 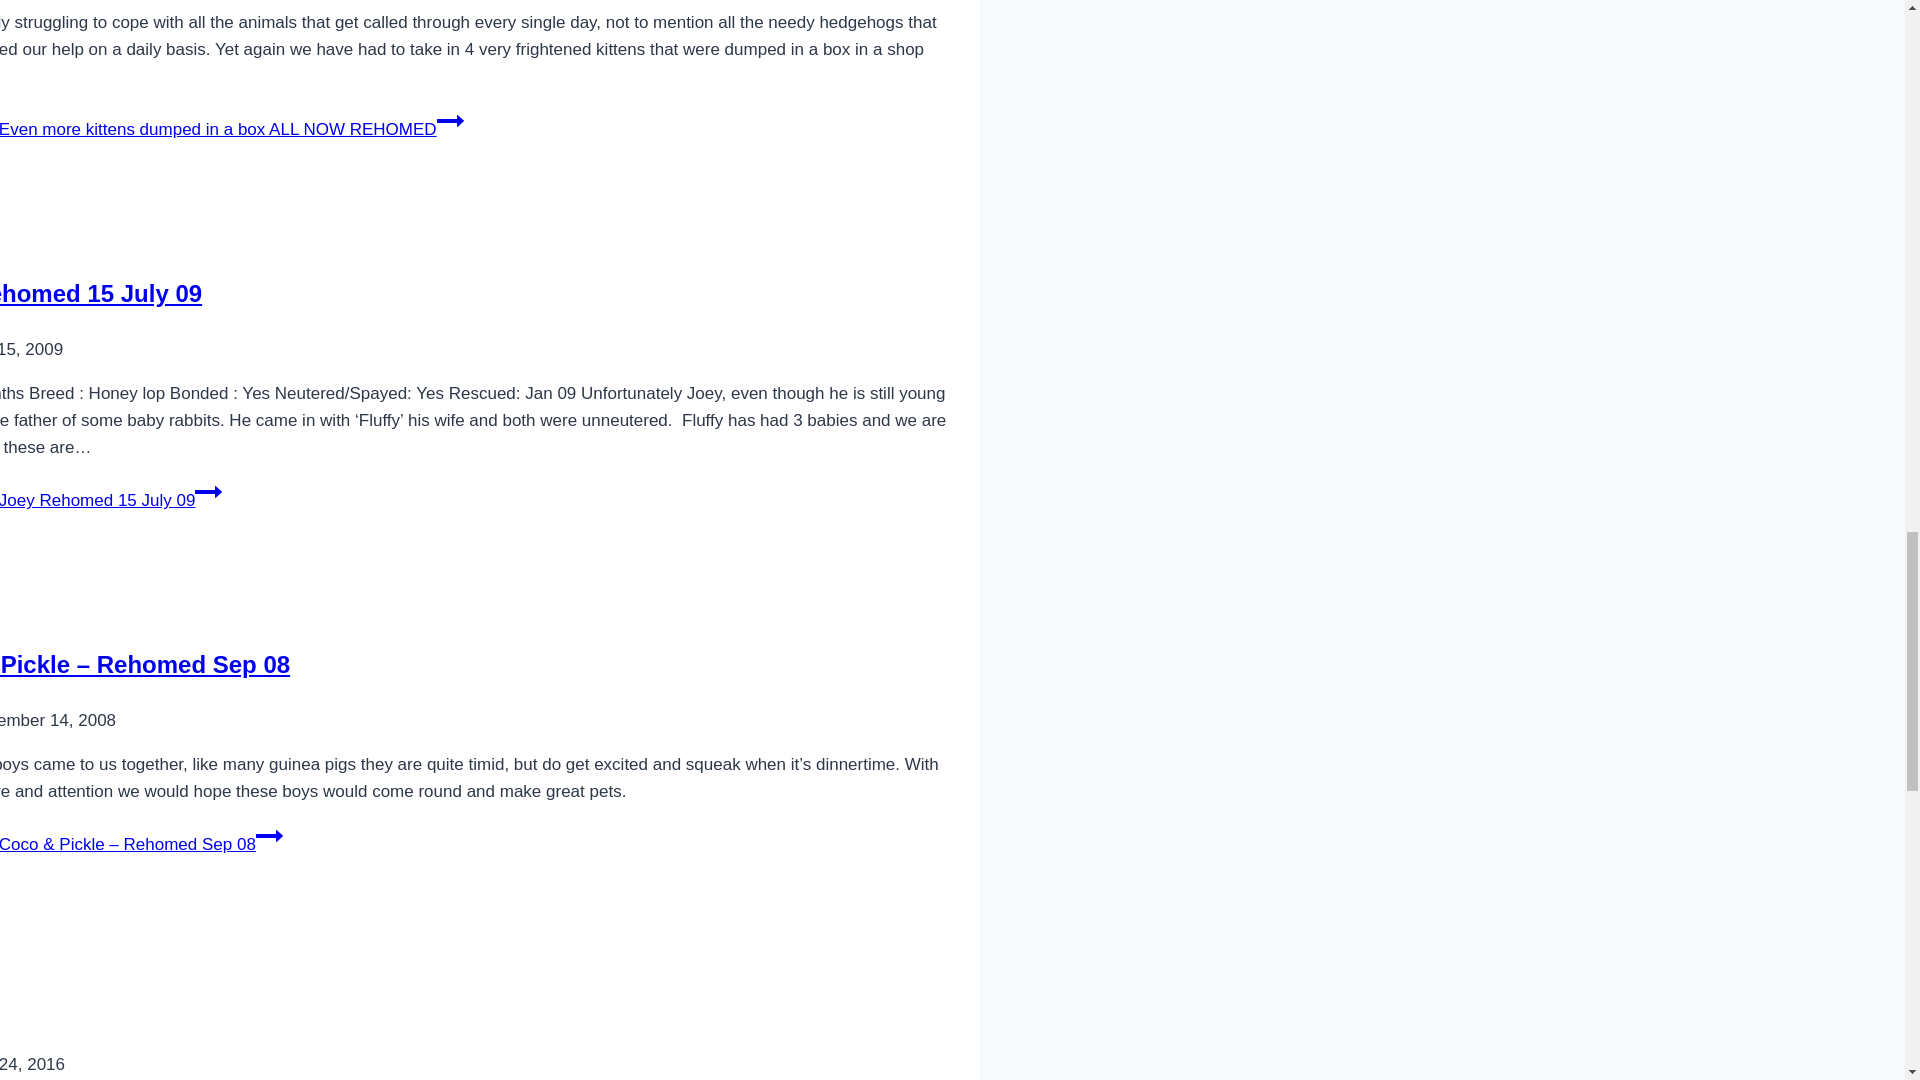 I want to click on Continue, so click(x=450, y=120).